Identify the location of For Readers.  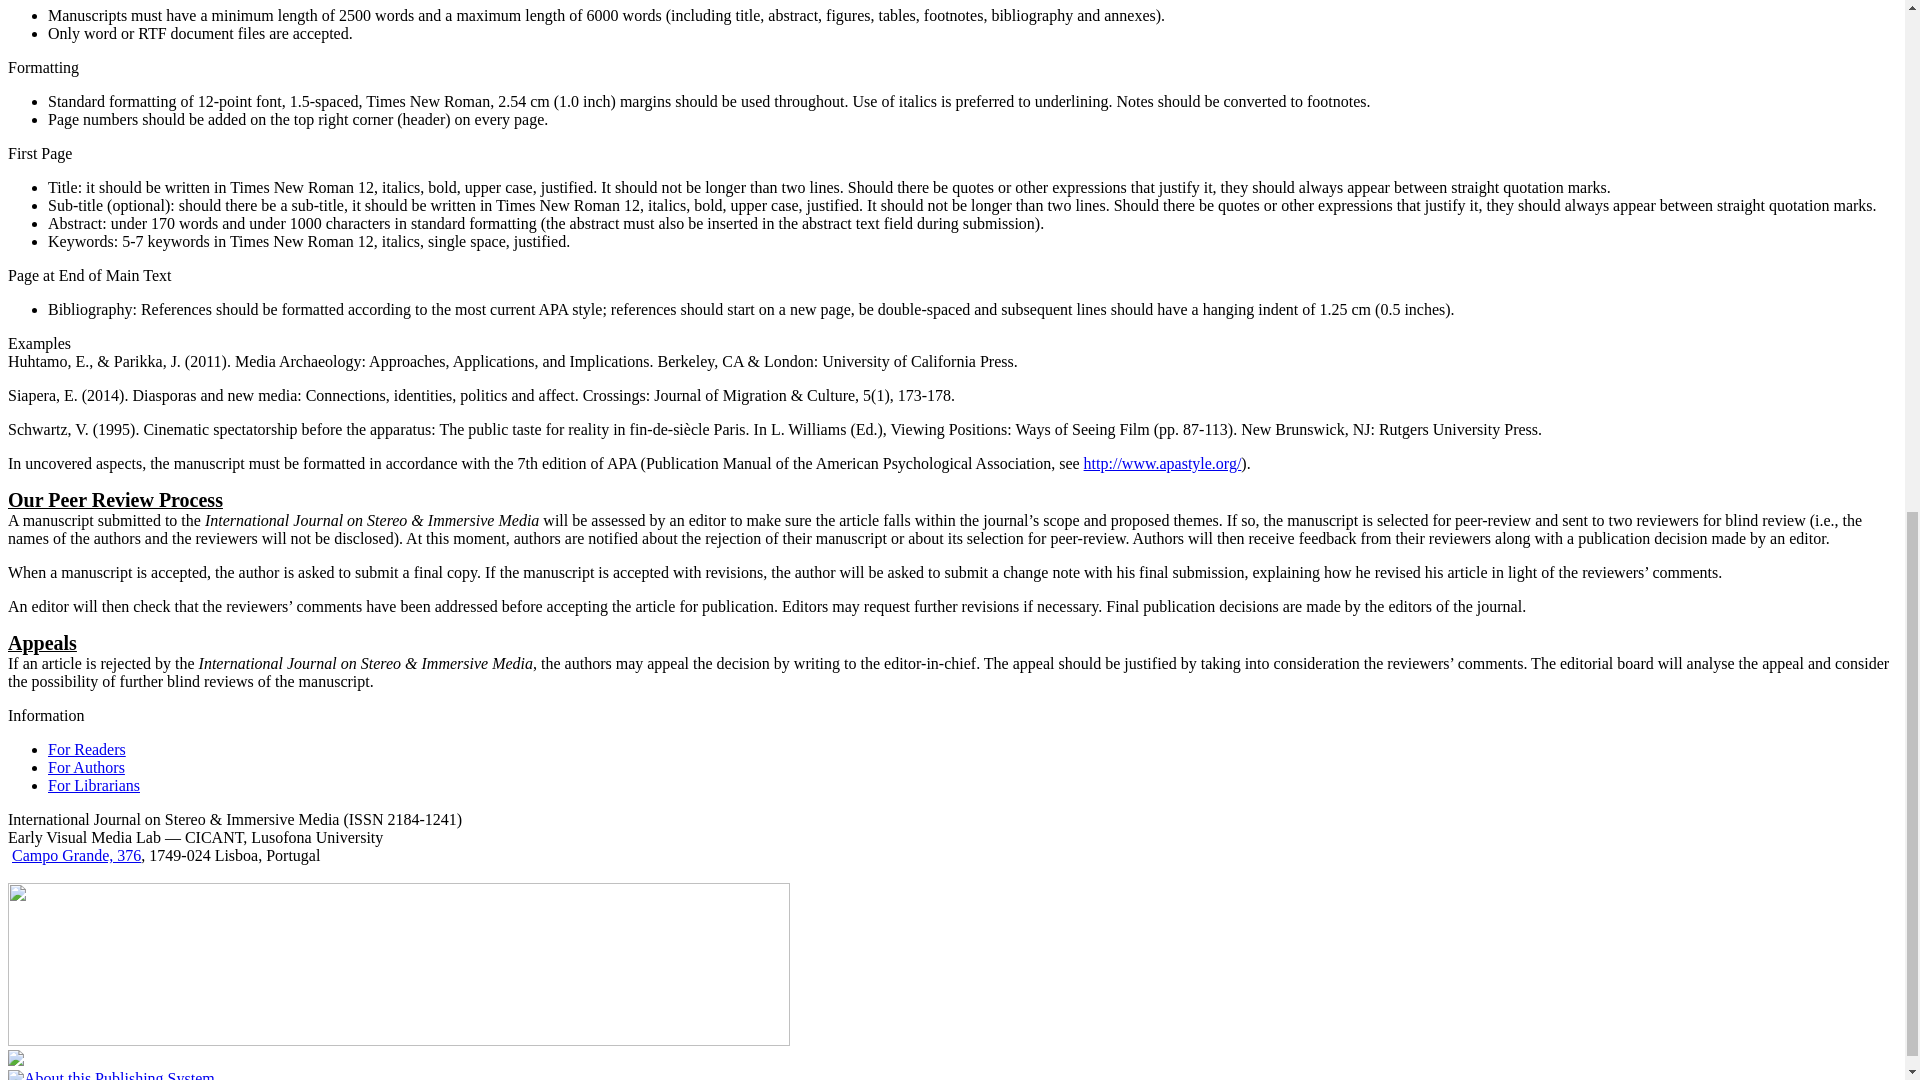
(87, 749).